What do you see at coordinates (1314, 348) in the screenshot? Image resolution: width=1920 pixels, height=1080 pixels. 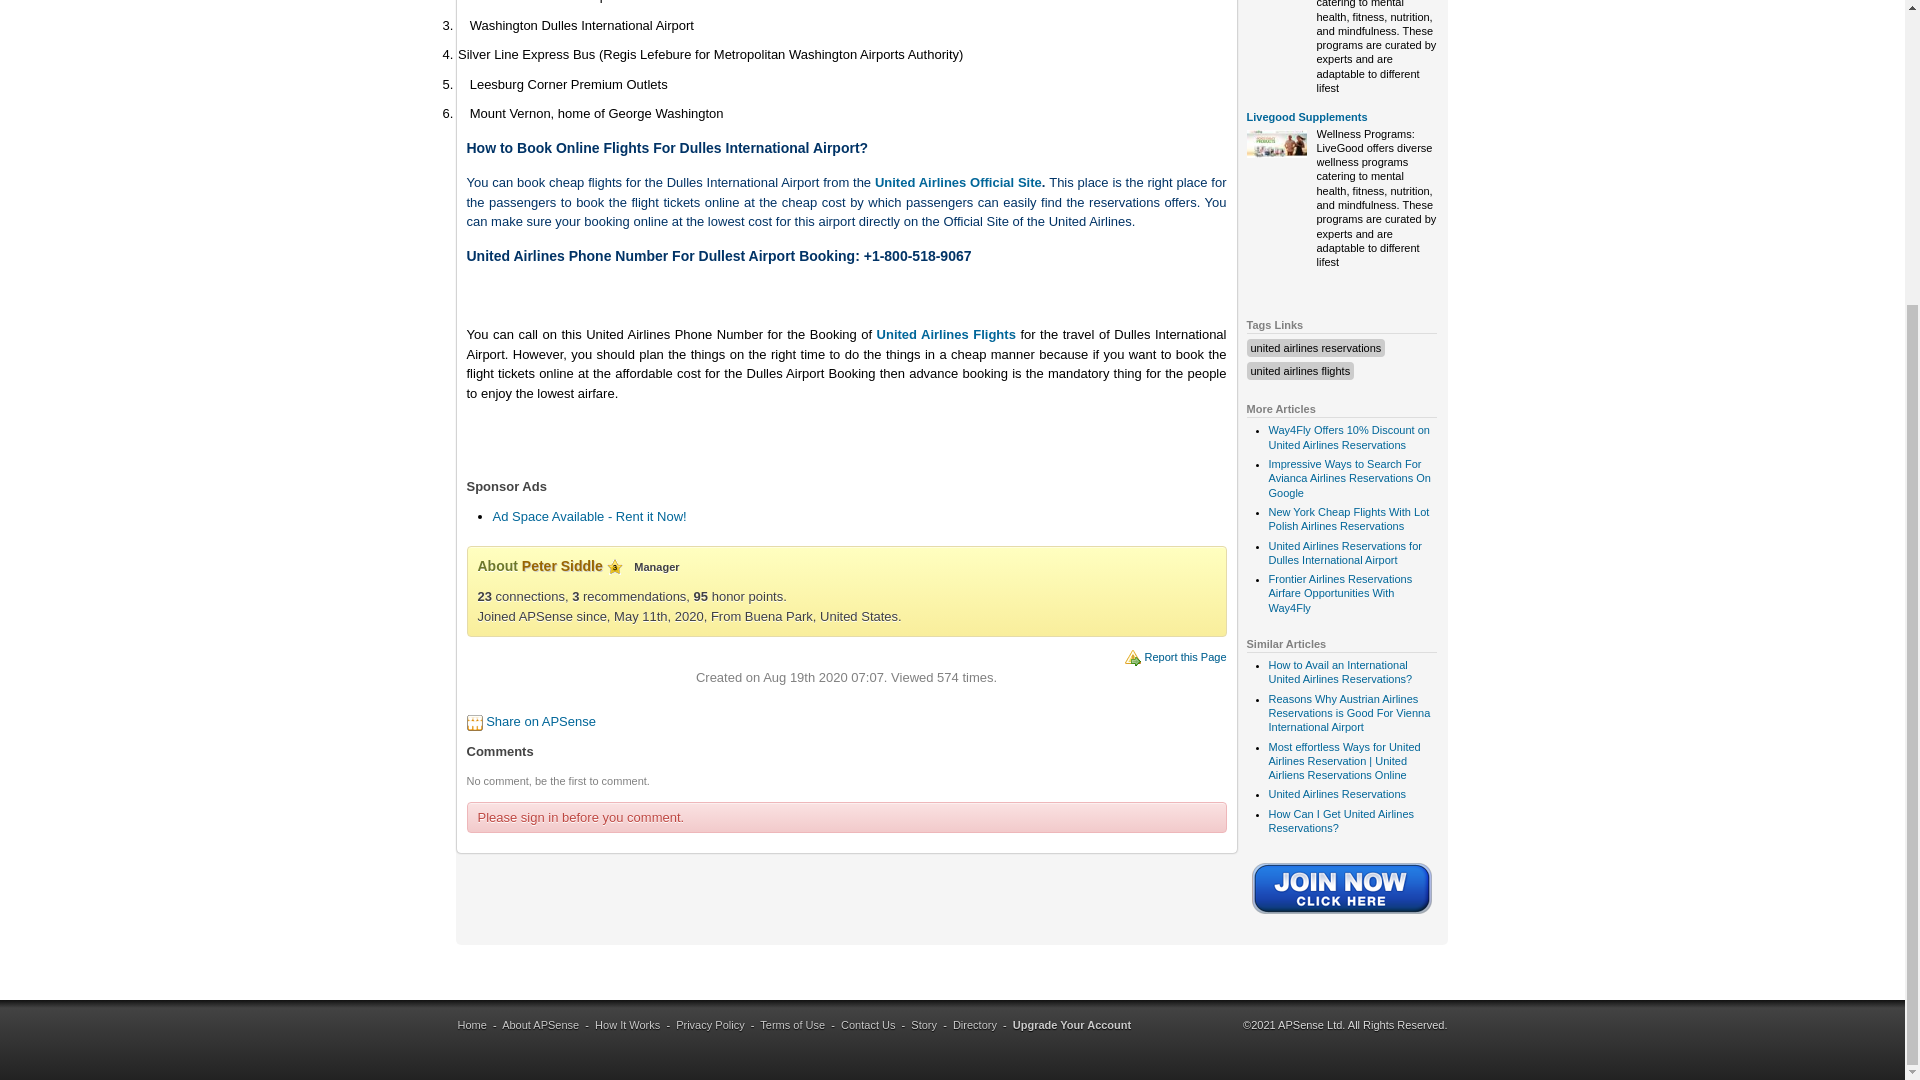 I see `united airlines reservations` at bounding box center [1314, 348].